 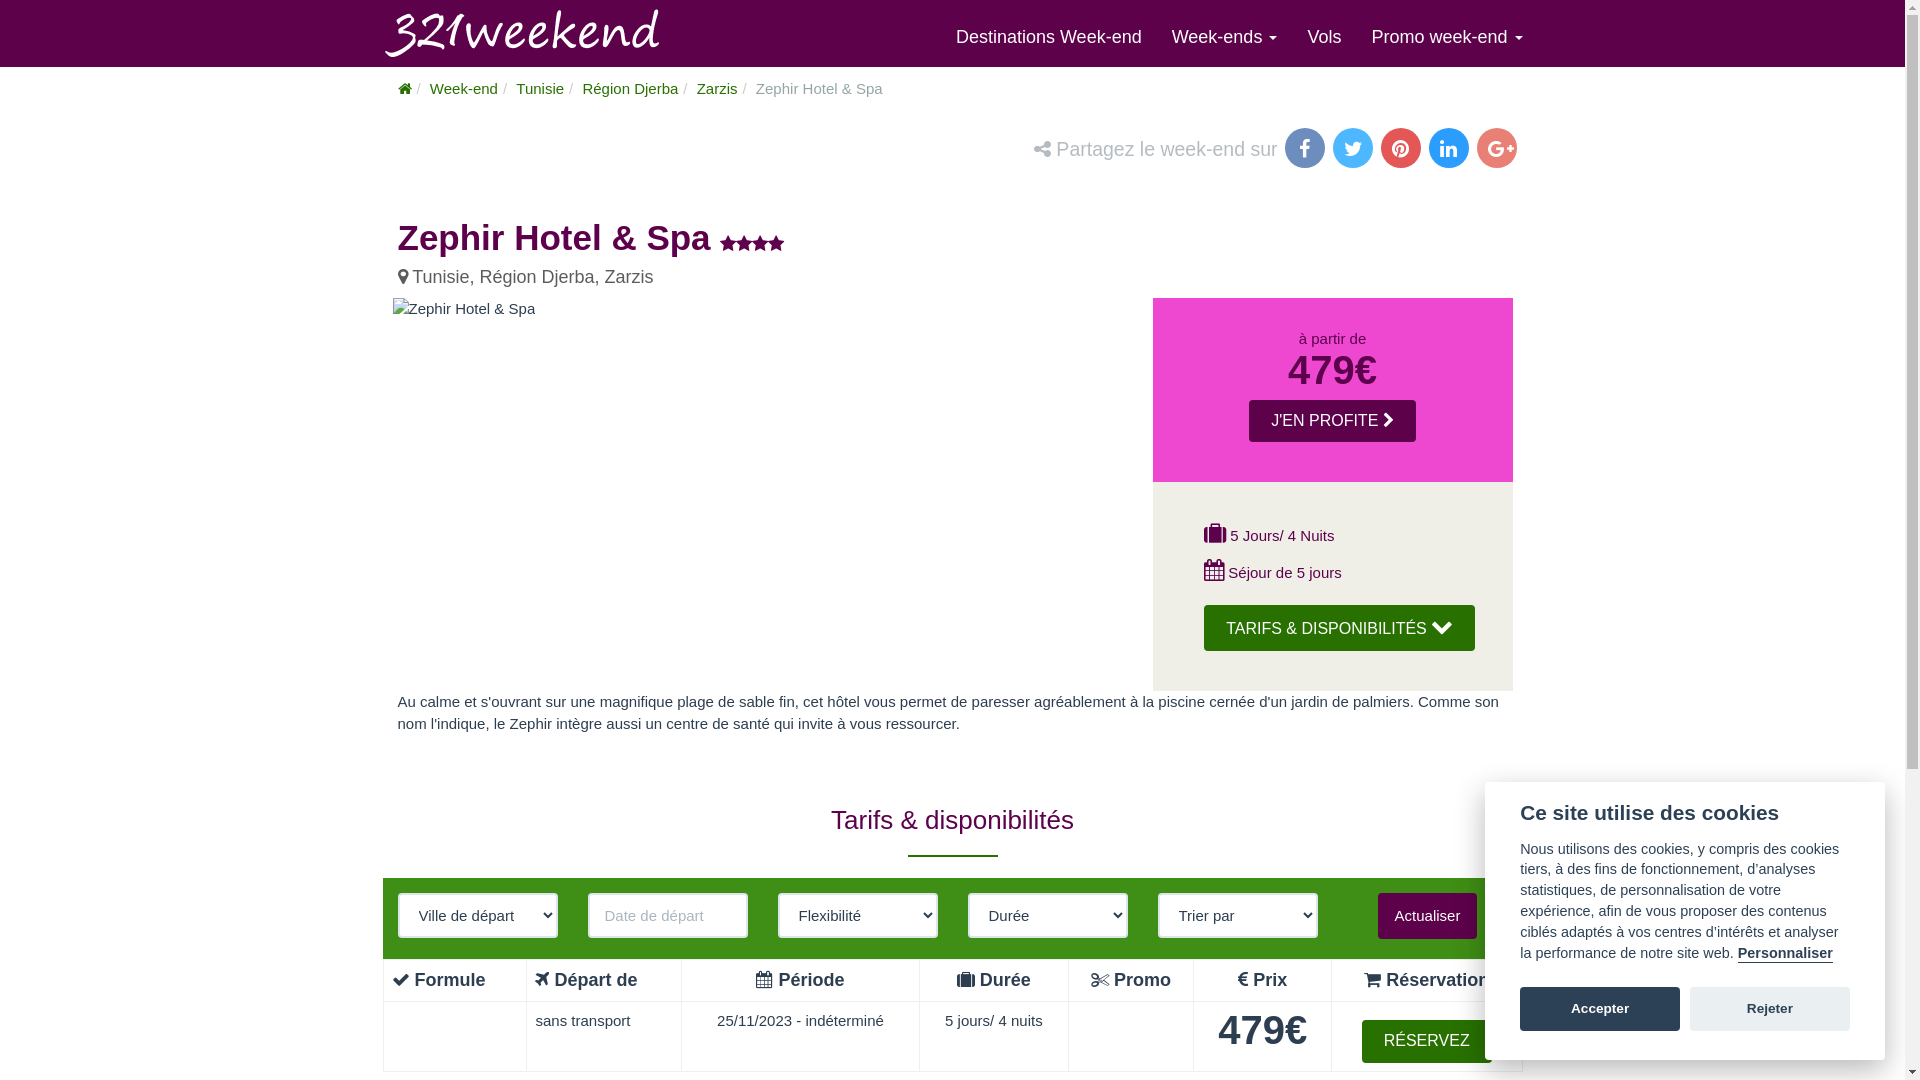 I want to click on Partager sur Facebook, so click(x=1306, y=150).